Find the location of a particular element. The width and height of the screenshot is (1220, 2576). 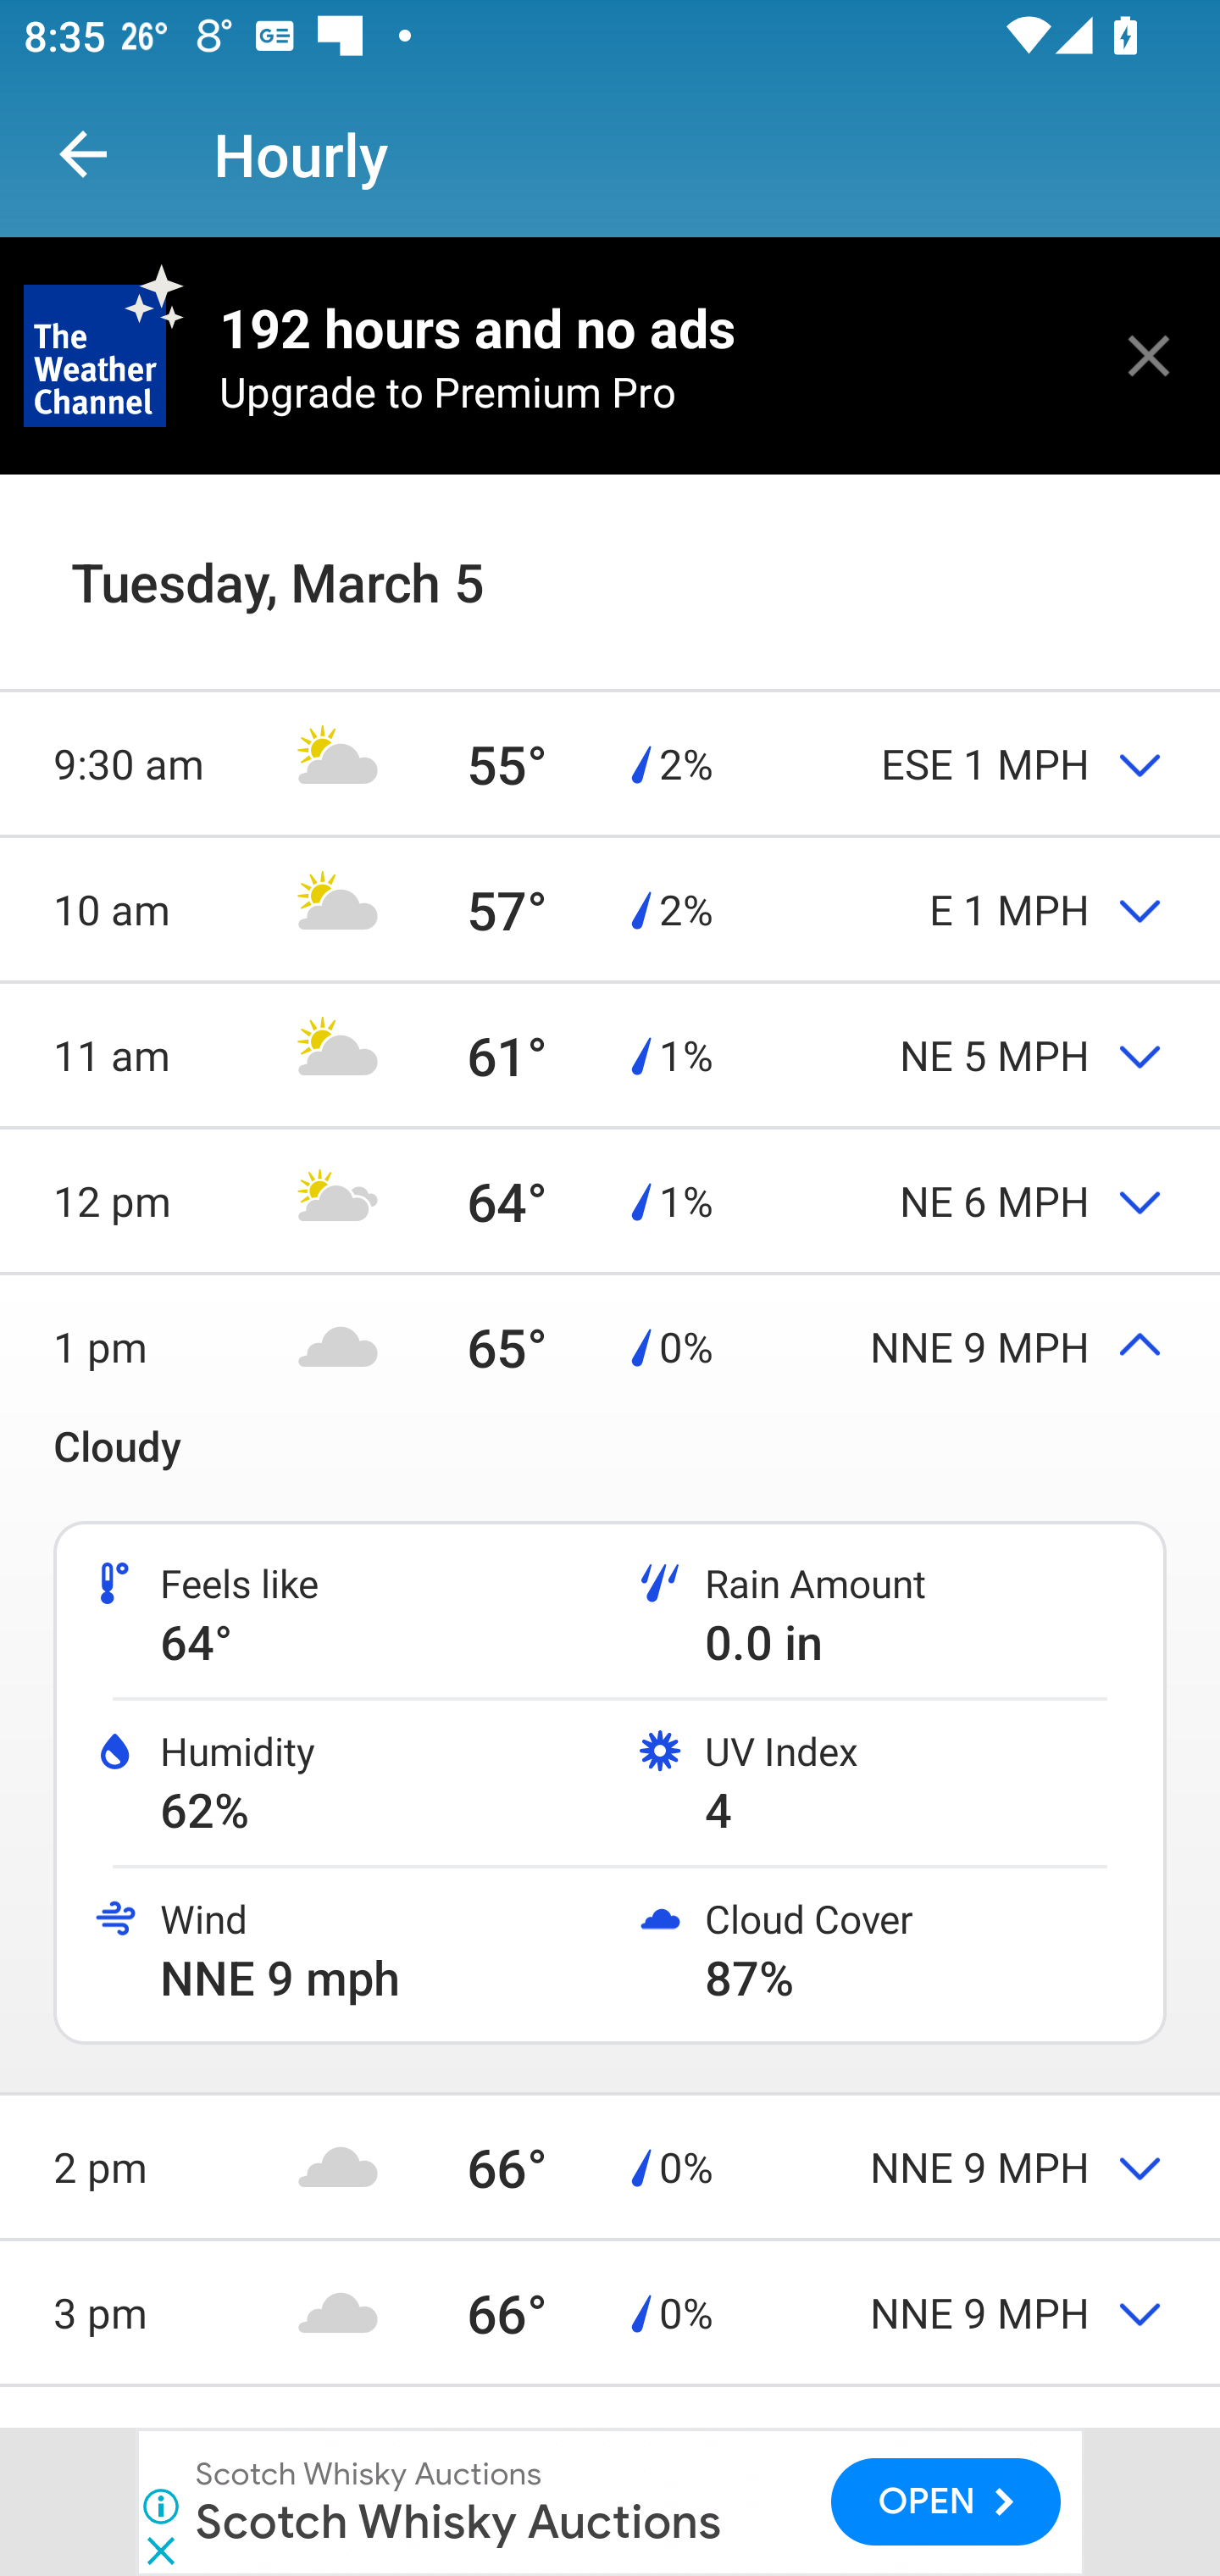

9:30 am 55° 2% ESE 1 MPH is located at coordinates (610, 763).